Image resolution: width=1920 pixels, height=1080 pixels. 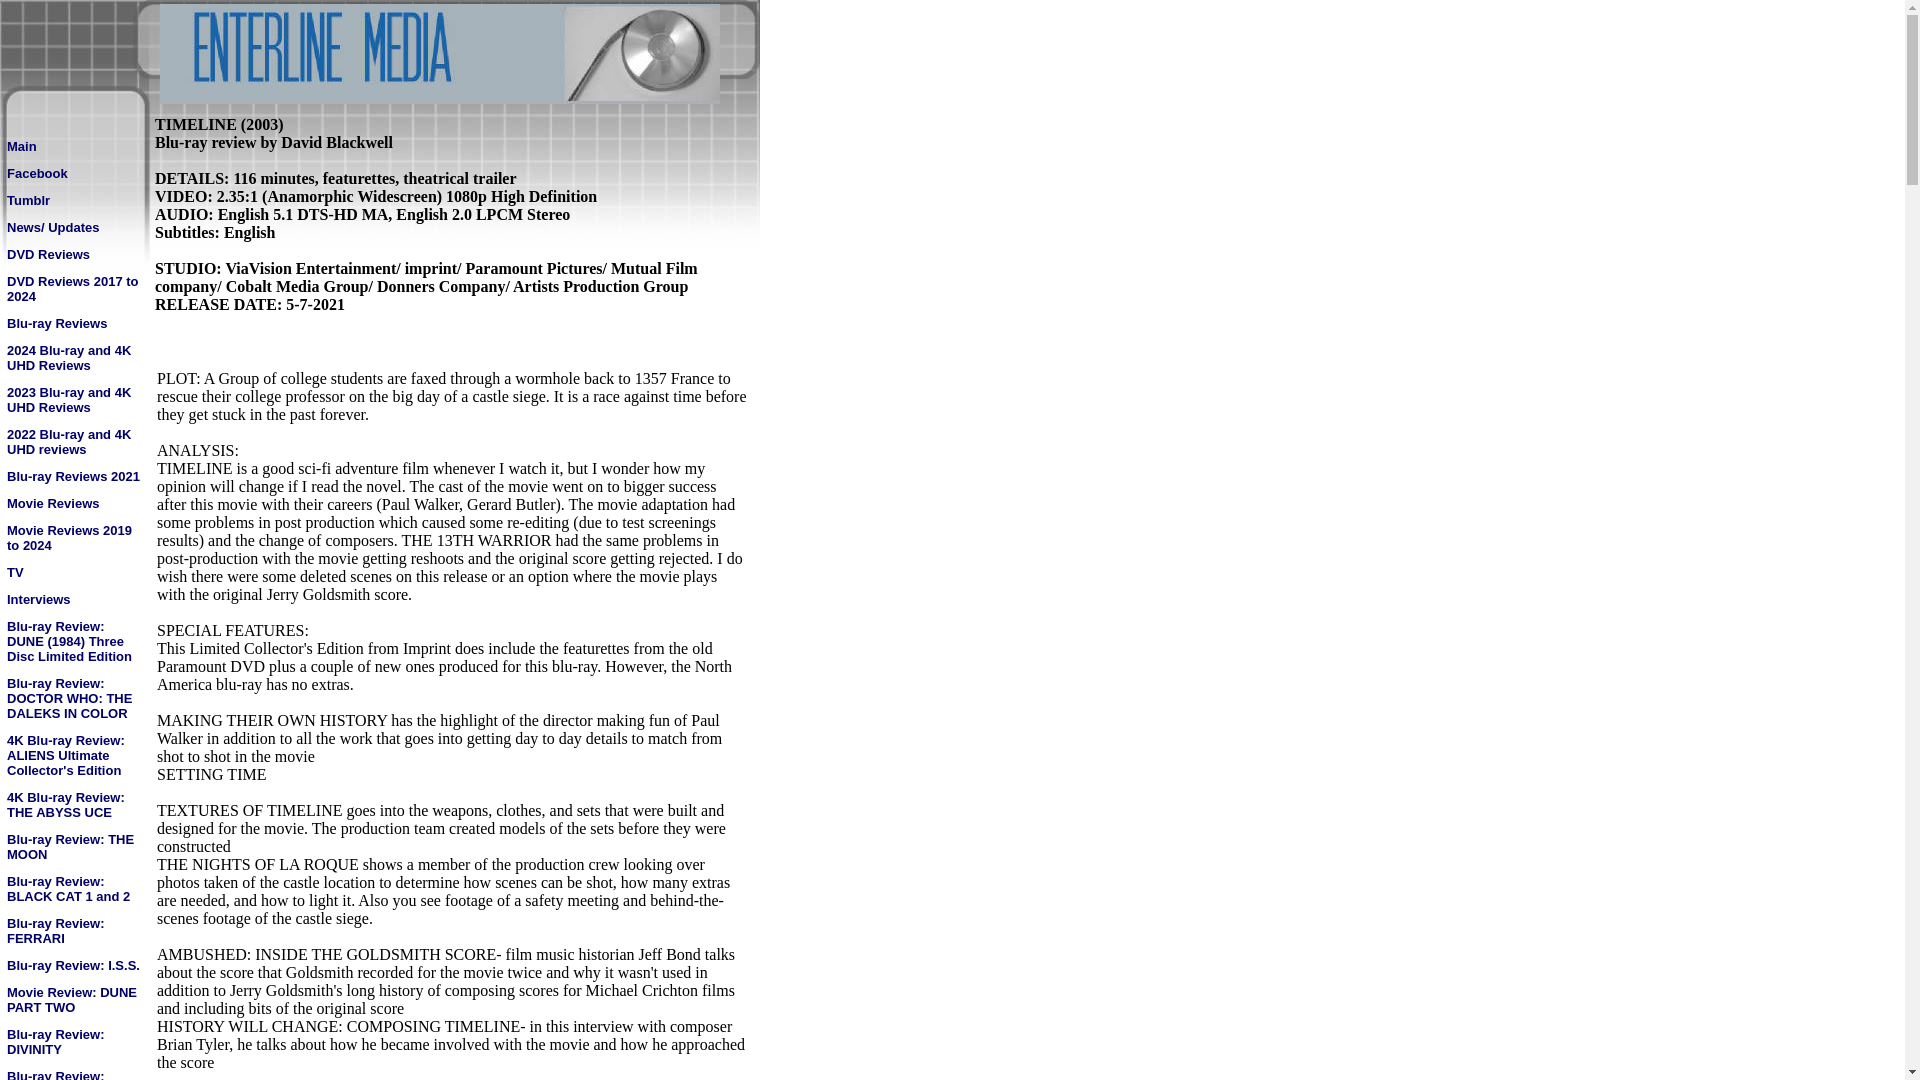 What do you see at coordinates (74, 964) in the screenshot?
I see `Blu-ray Review: I.S.S.` at bounding box center [74, 964].